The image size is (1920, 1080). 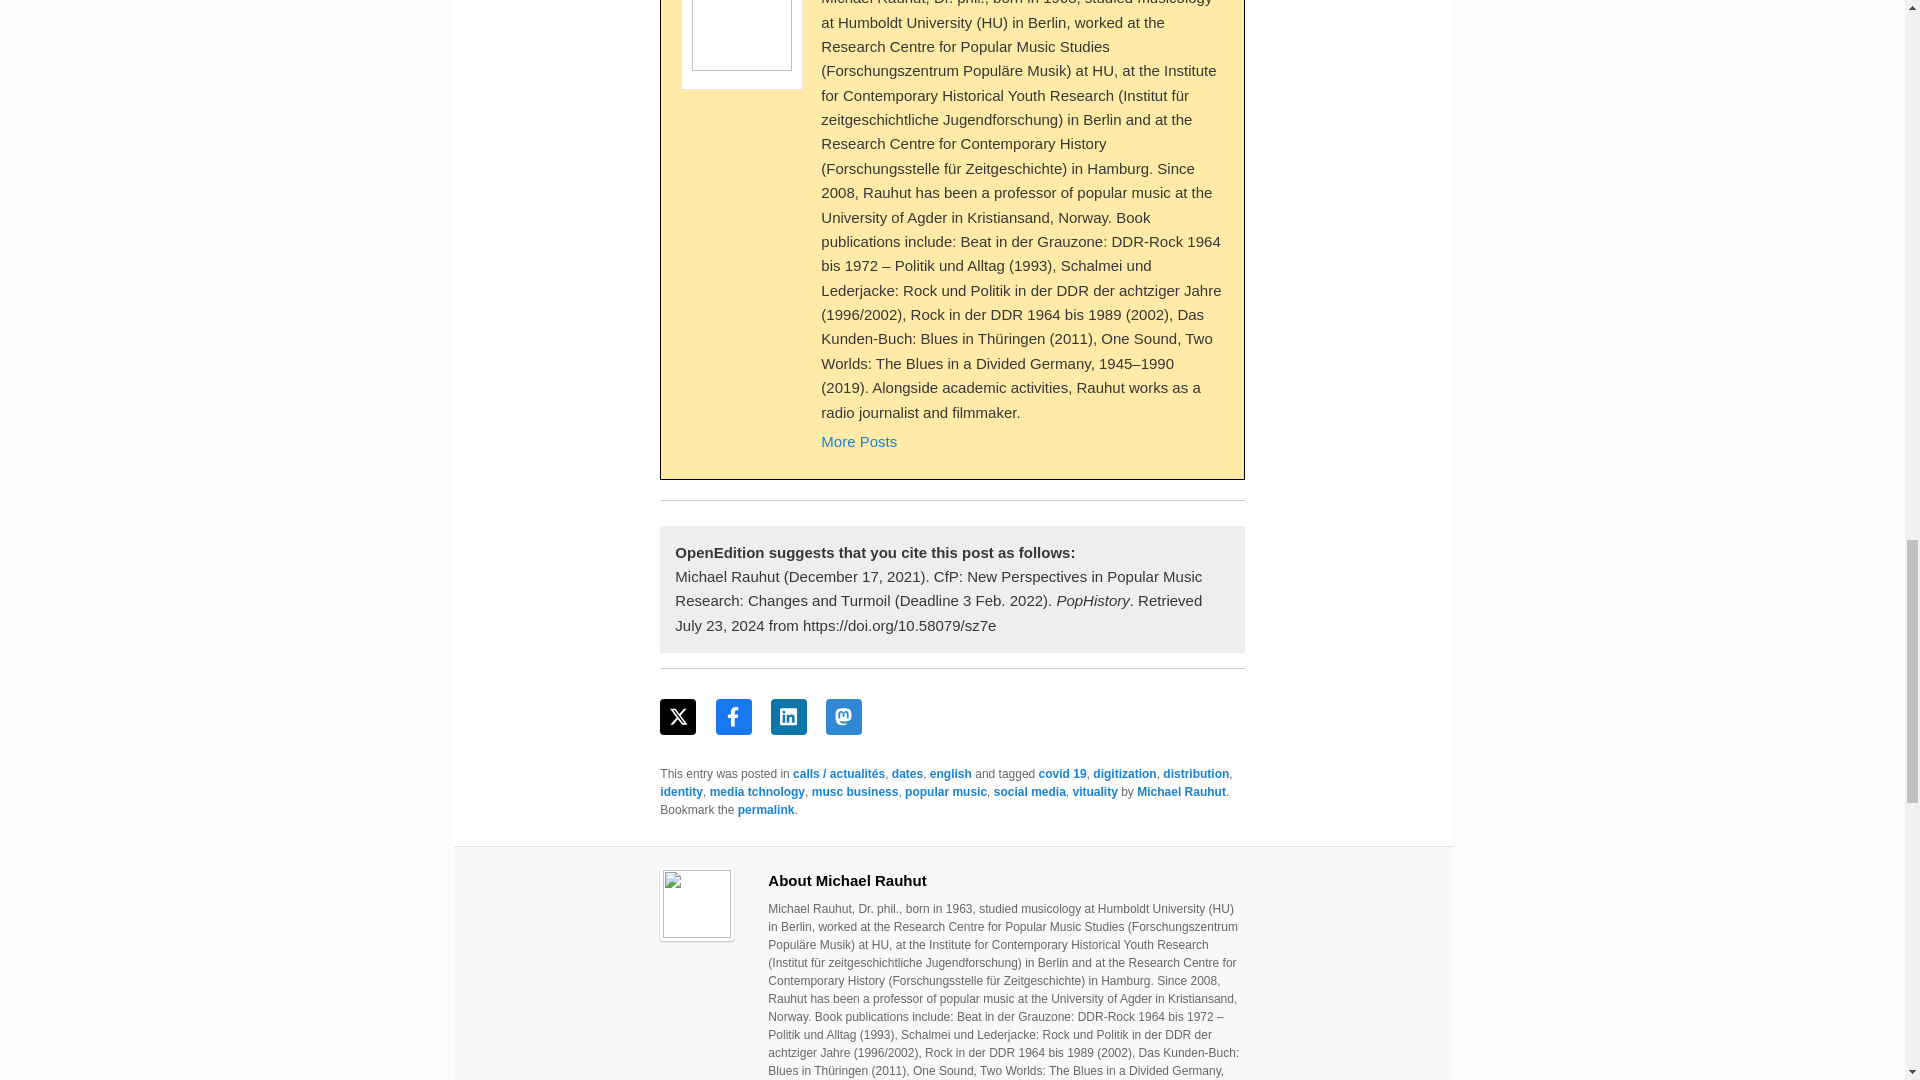 What do you see at coordinates (681, 792) in the screenshot?
I see `identity` at bounding box center [681, 792].